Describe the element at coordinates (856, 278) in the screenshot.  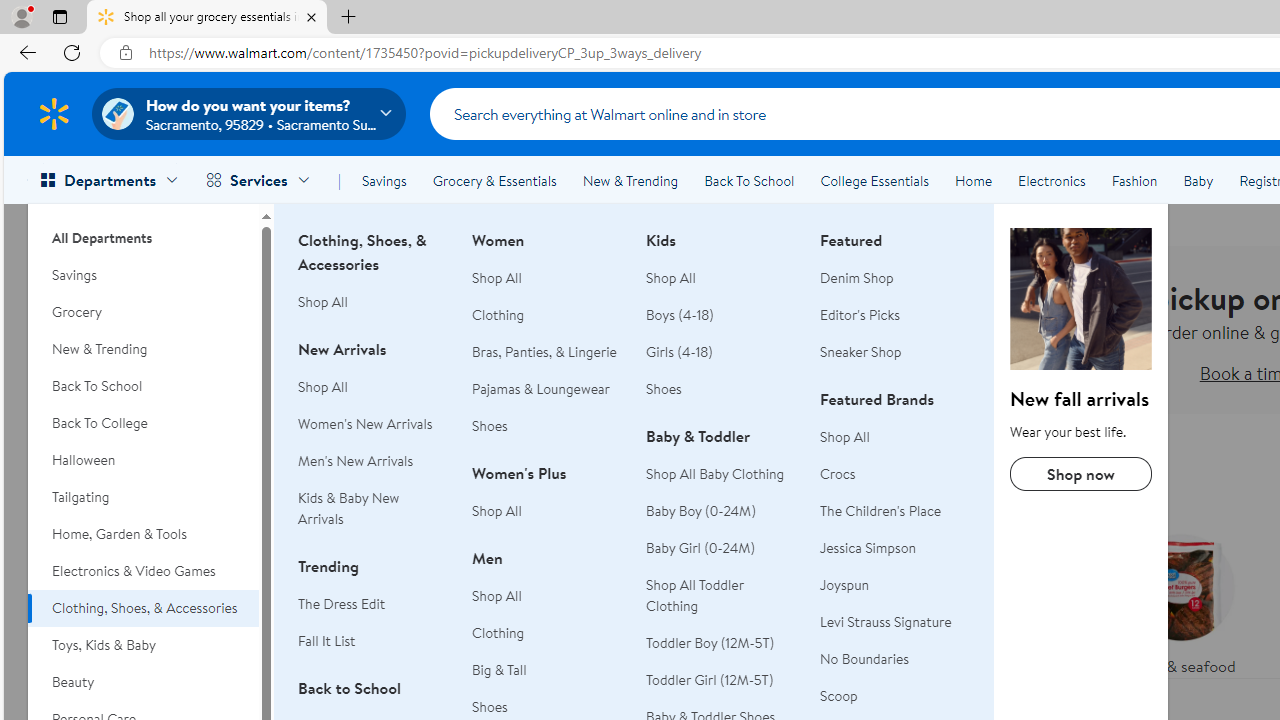
I see `Denim Shop` at that location.